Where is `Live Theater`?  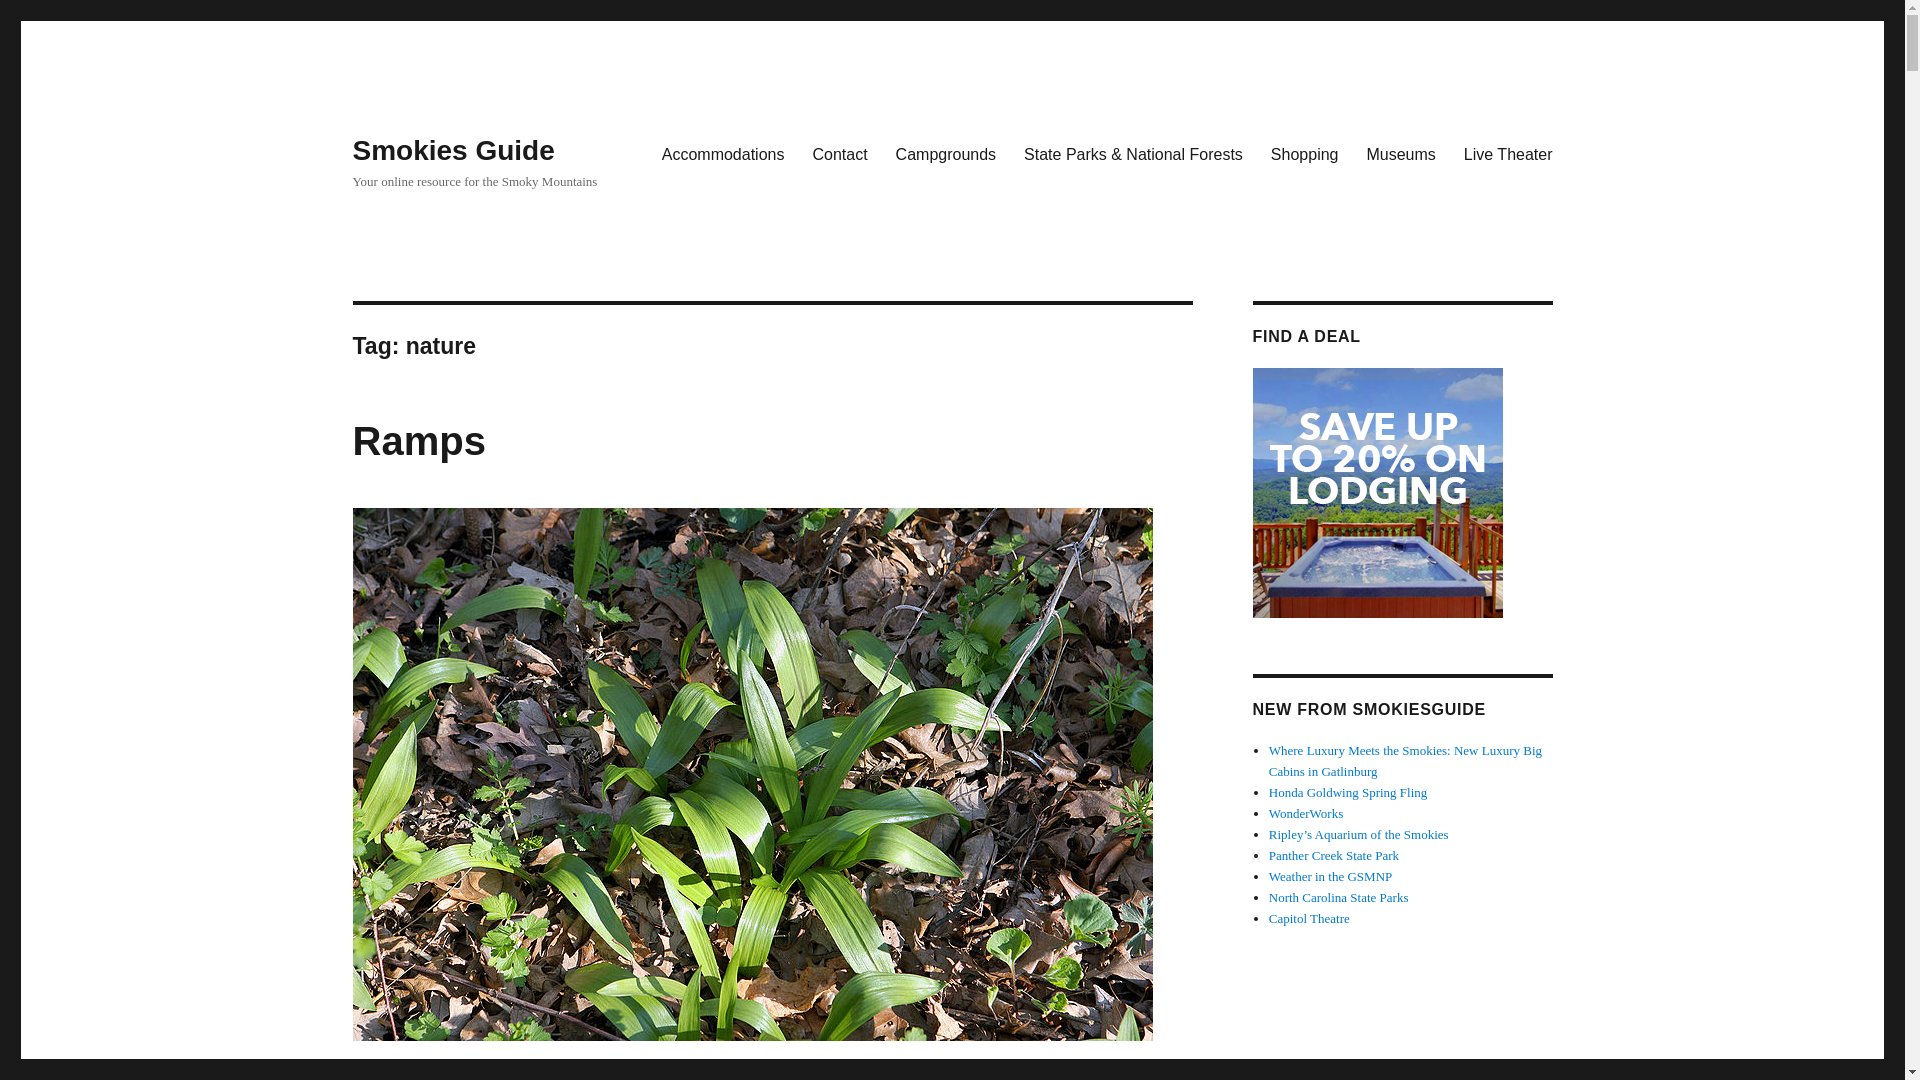
Live Theater is located at coordinates (1508, 153).